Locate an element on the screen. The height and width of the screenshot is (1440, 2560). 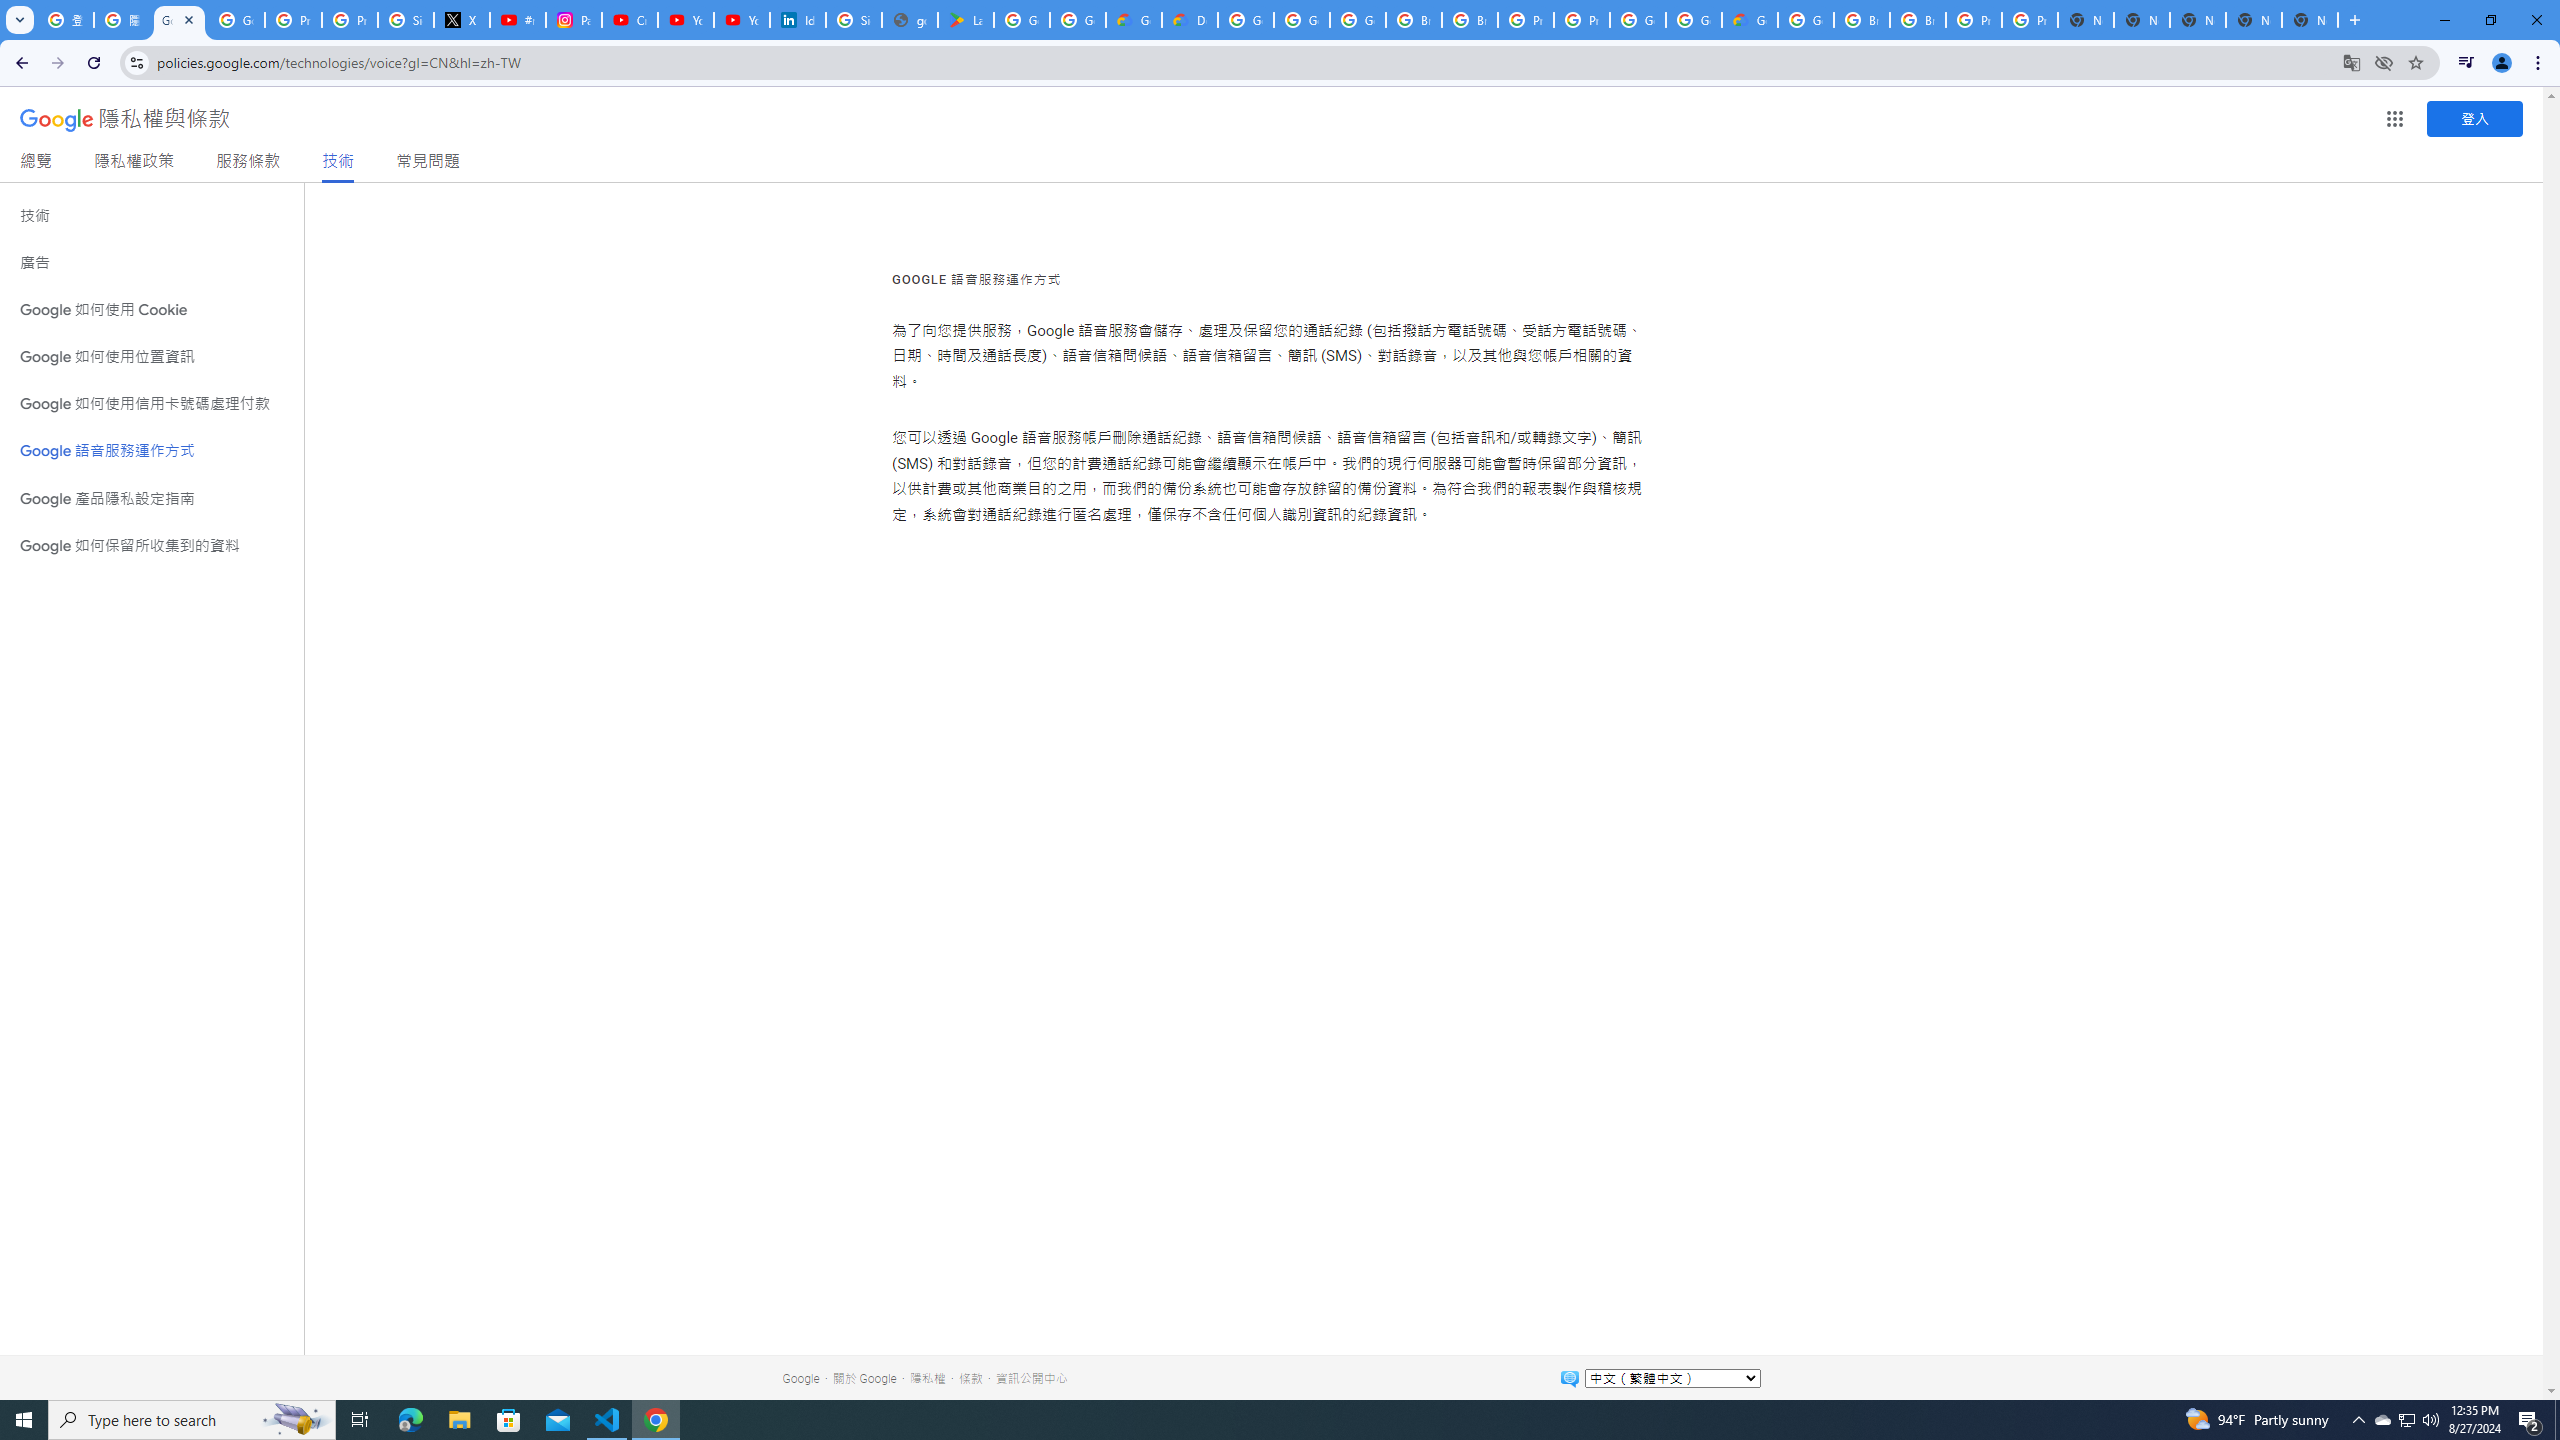
Sign in - Google Accounts is located at coordinates (405, 20).